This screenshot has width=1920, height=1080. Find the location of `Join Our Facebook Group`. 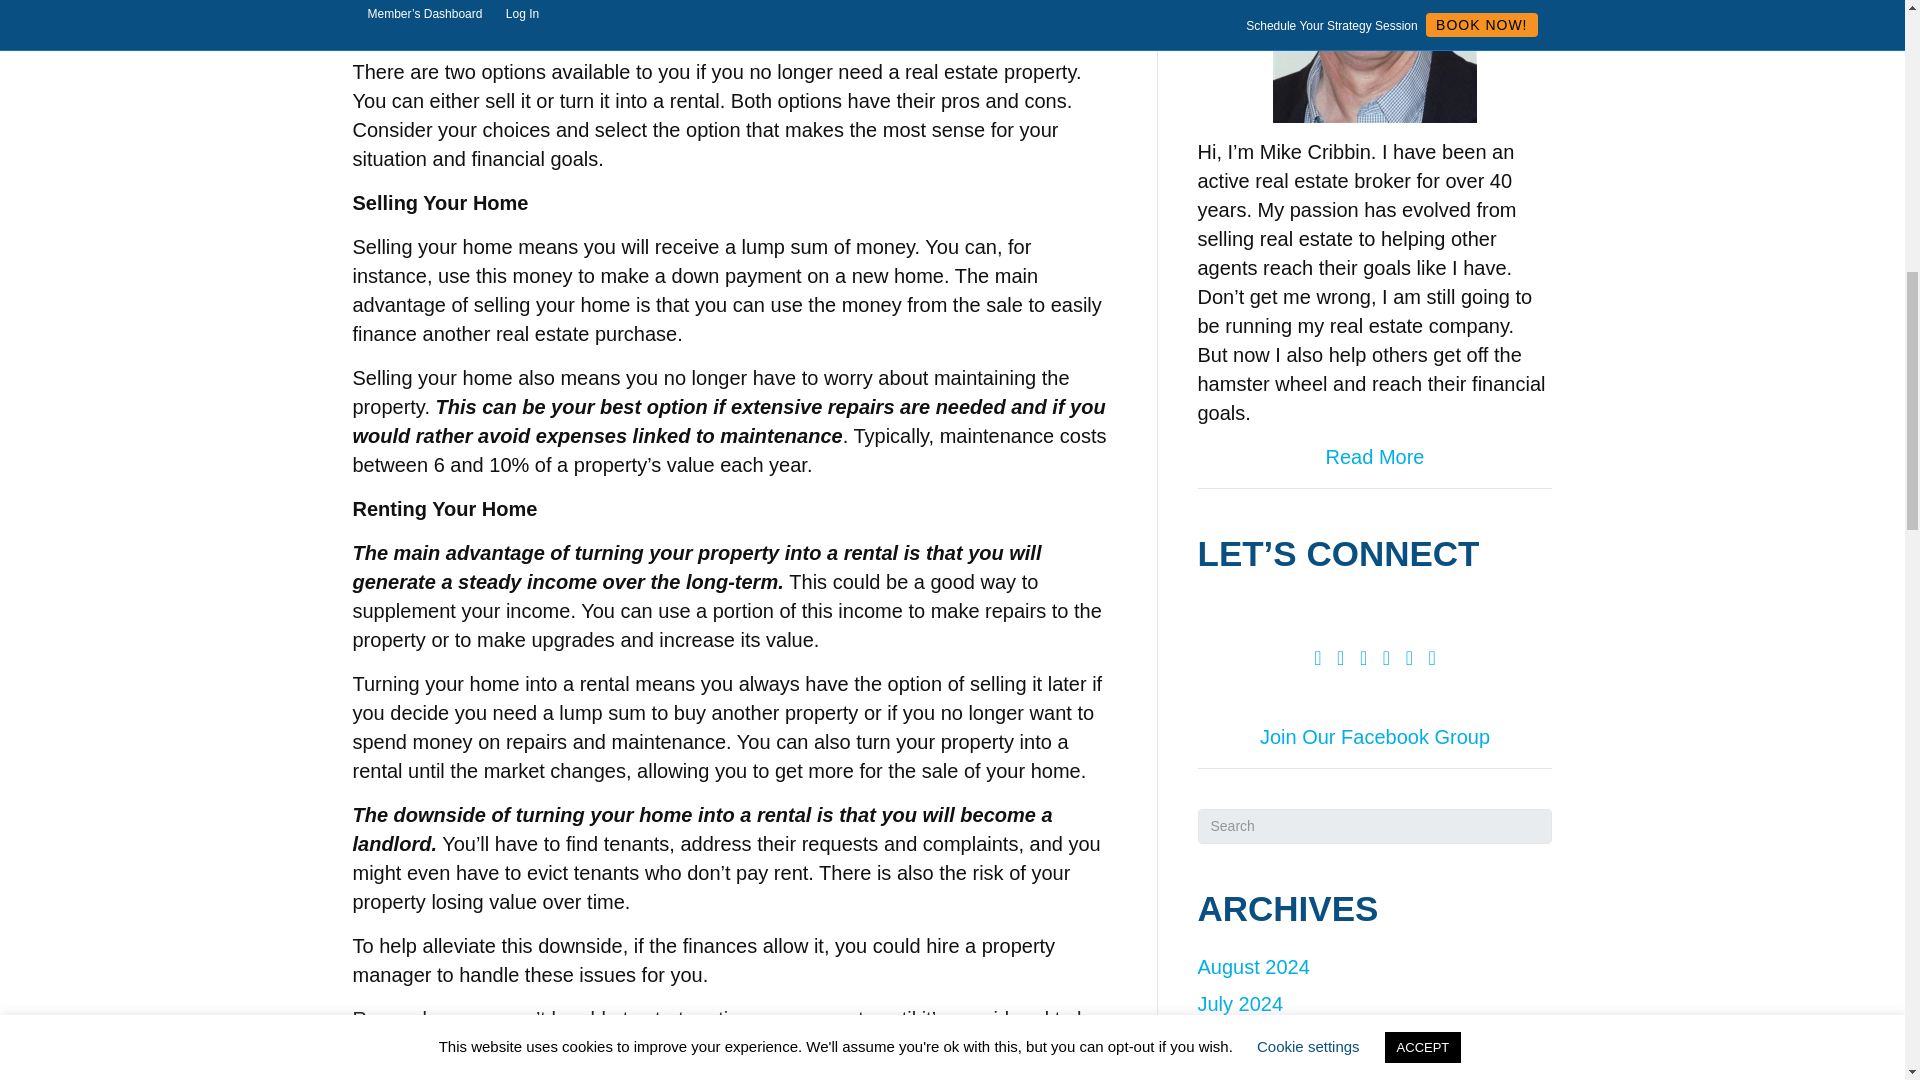

Join Our Facebook Group is located at coordinates (1374, 736).